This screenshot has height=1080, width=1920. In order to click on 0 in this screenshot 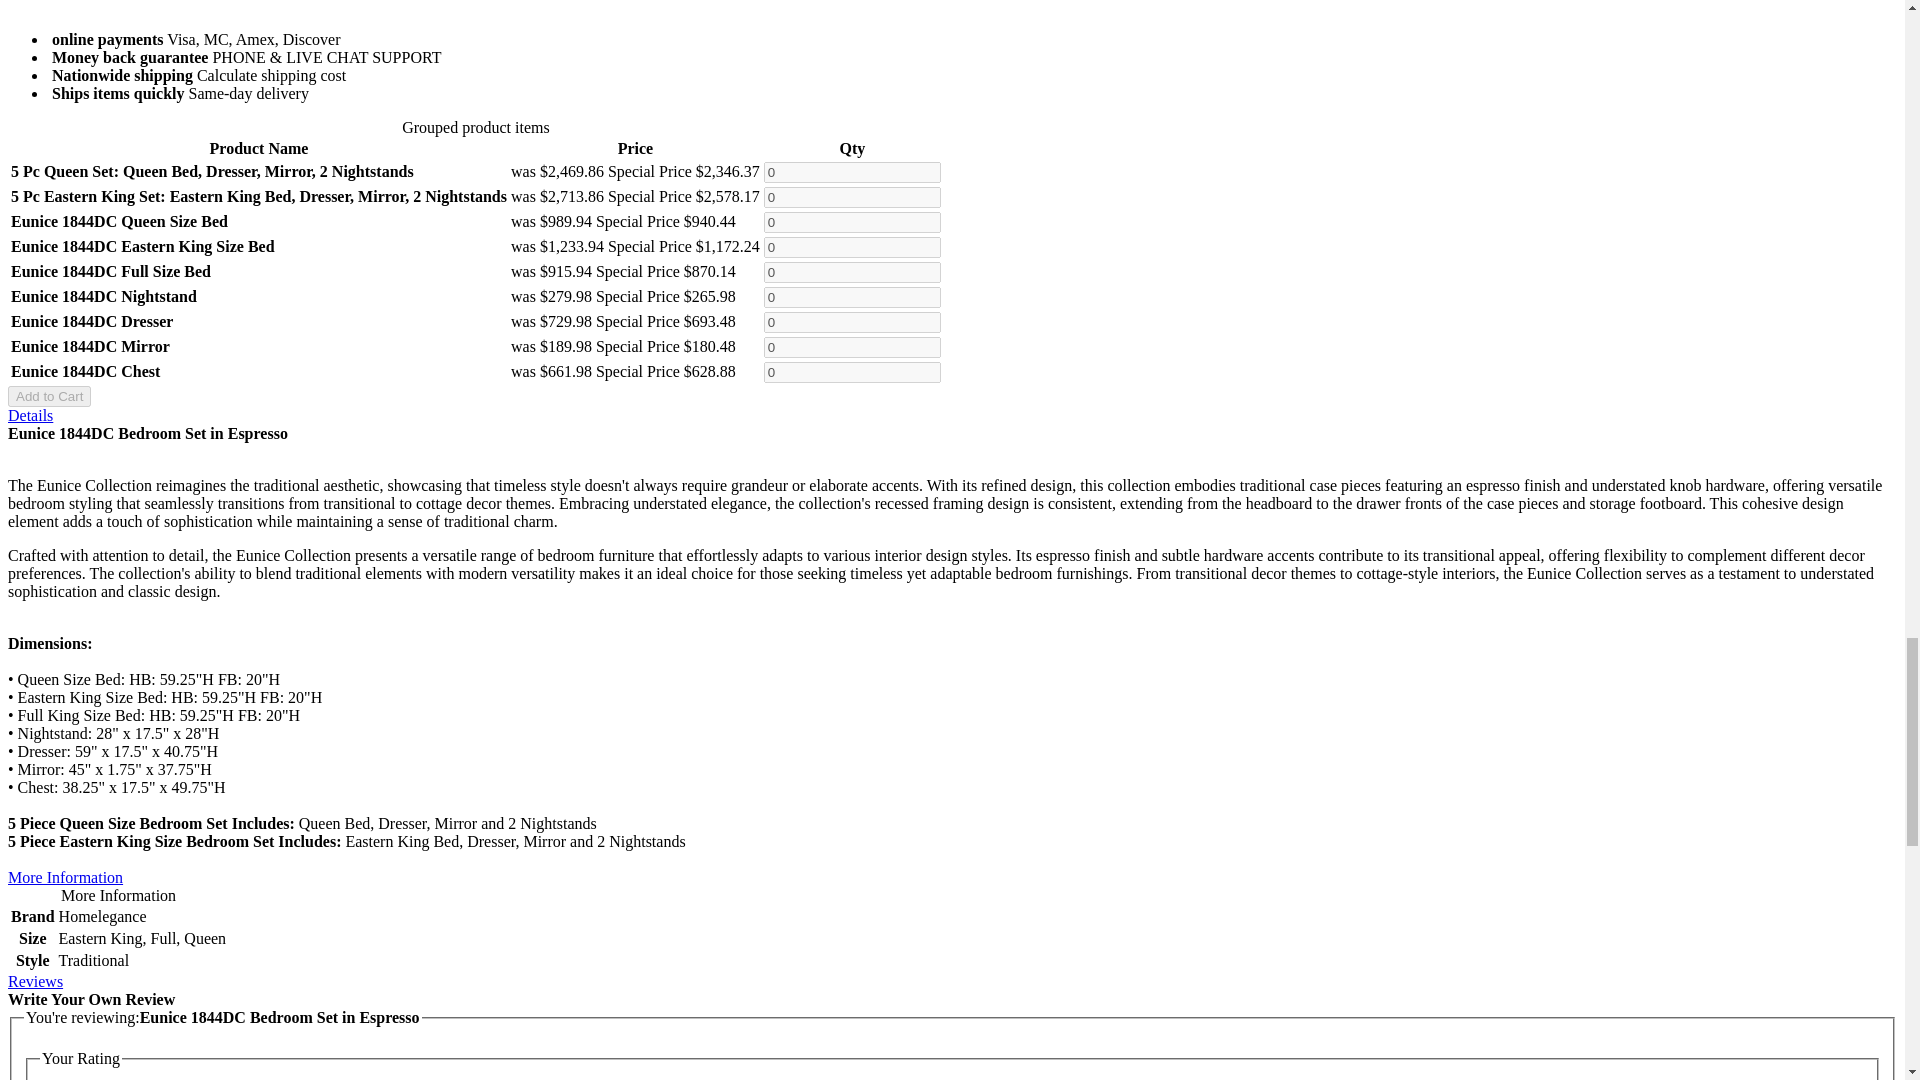, I will do `click(852, 372)`.